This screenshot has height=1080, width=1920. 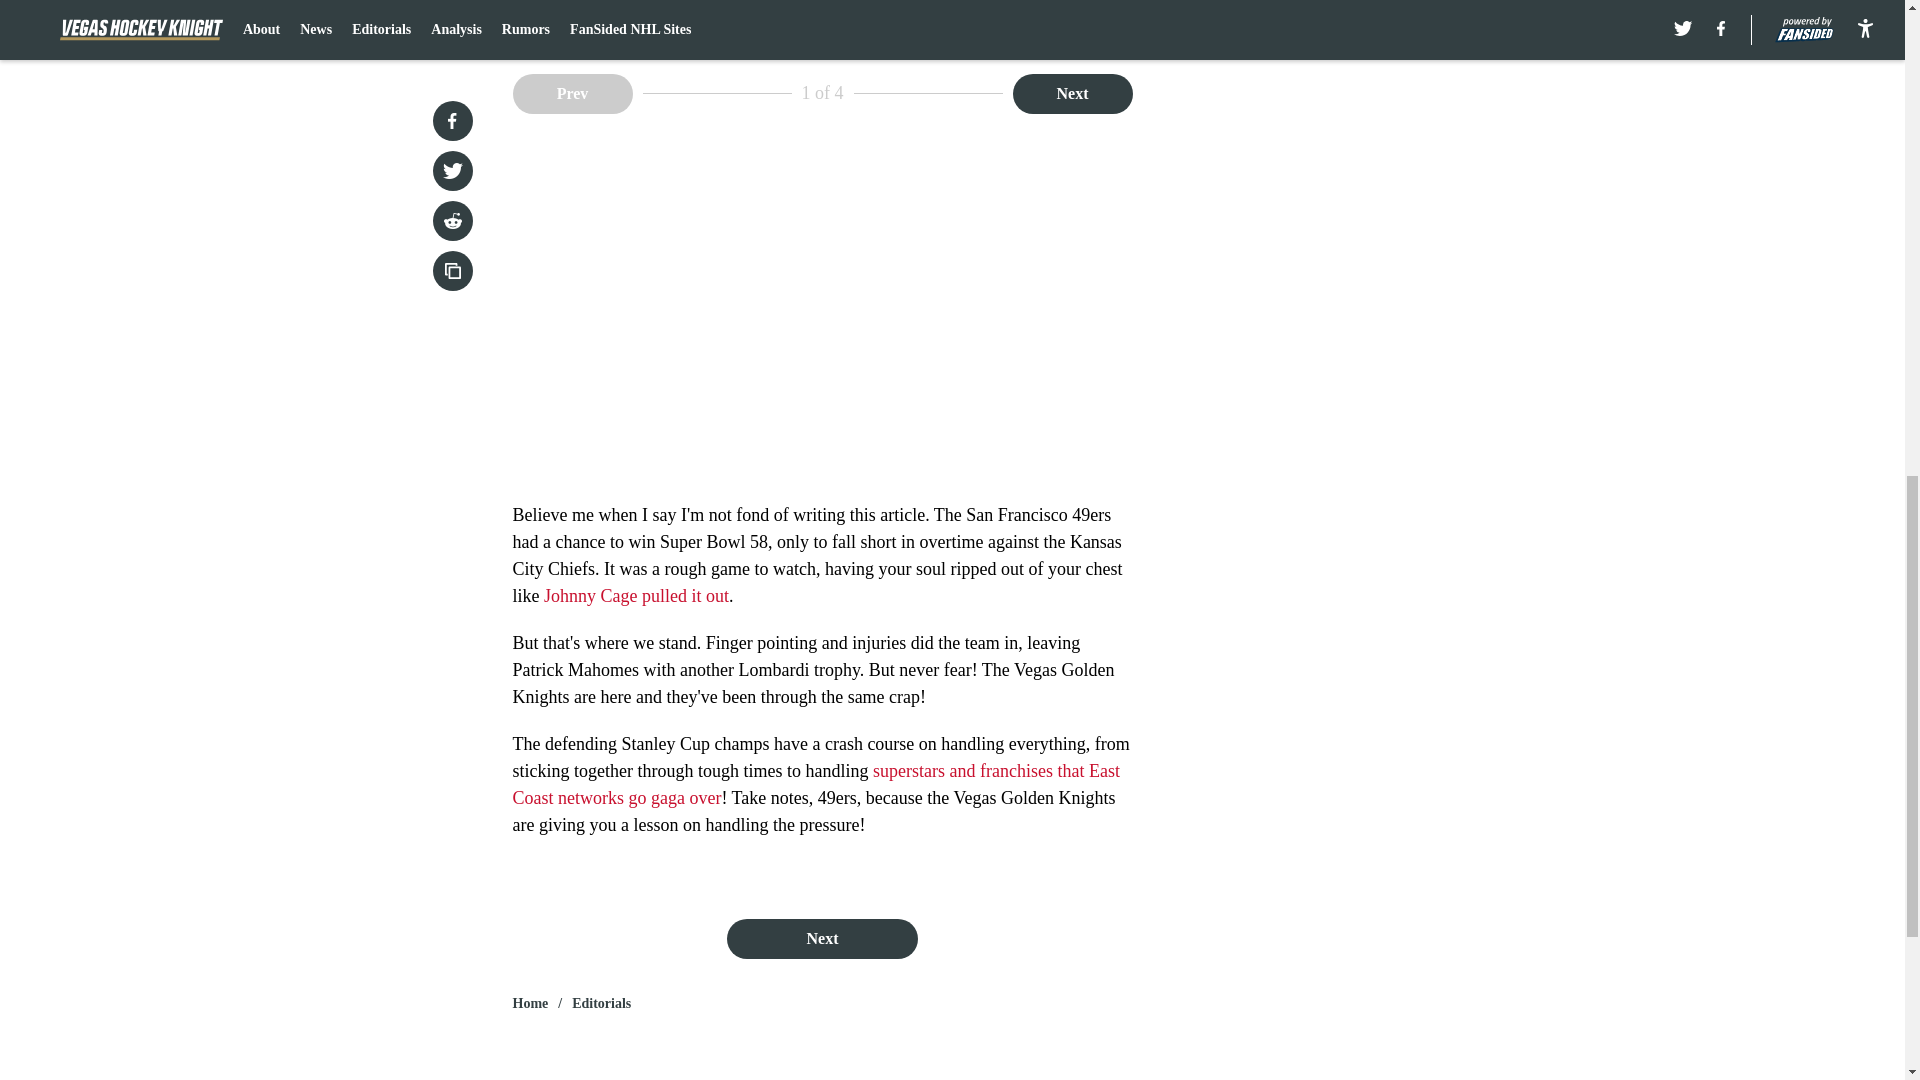 I want to click on Editorials, so click(x=602, y=1004).